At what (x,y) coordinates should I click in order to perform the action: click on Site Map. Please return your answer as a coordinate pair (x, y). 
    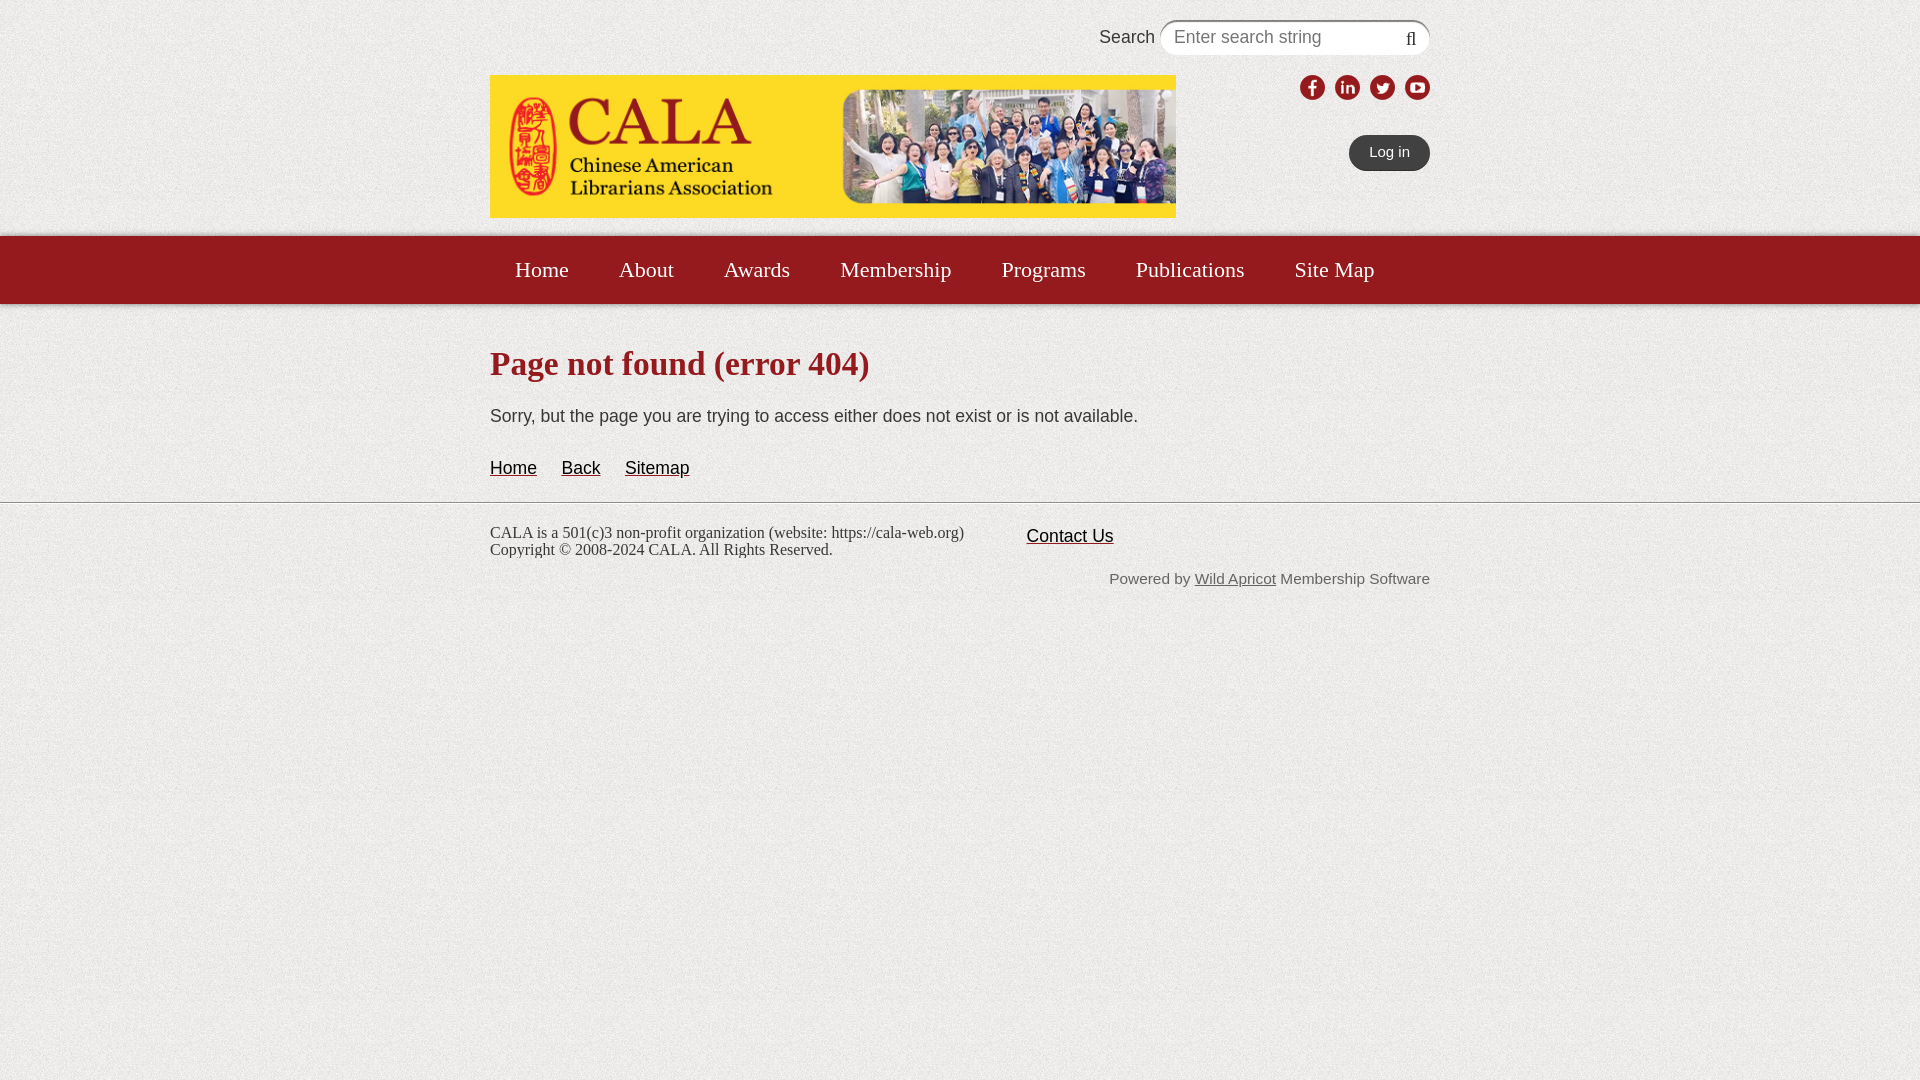
    Looking at the image, I should click on (1334, 270).